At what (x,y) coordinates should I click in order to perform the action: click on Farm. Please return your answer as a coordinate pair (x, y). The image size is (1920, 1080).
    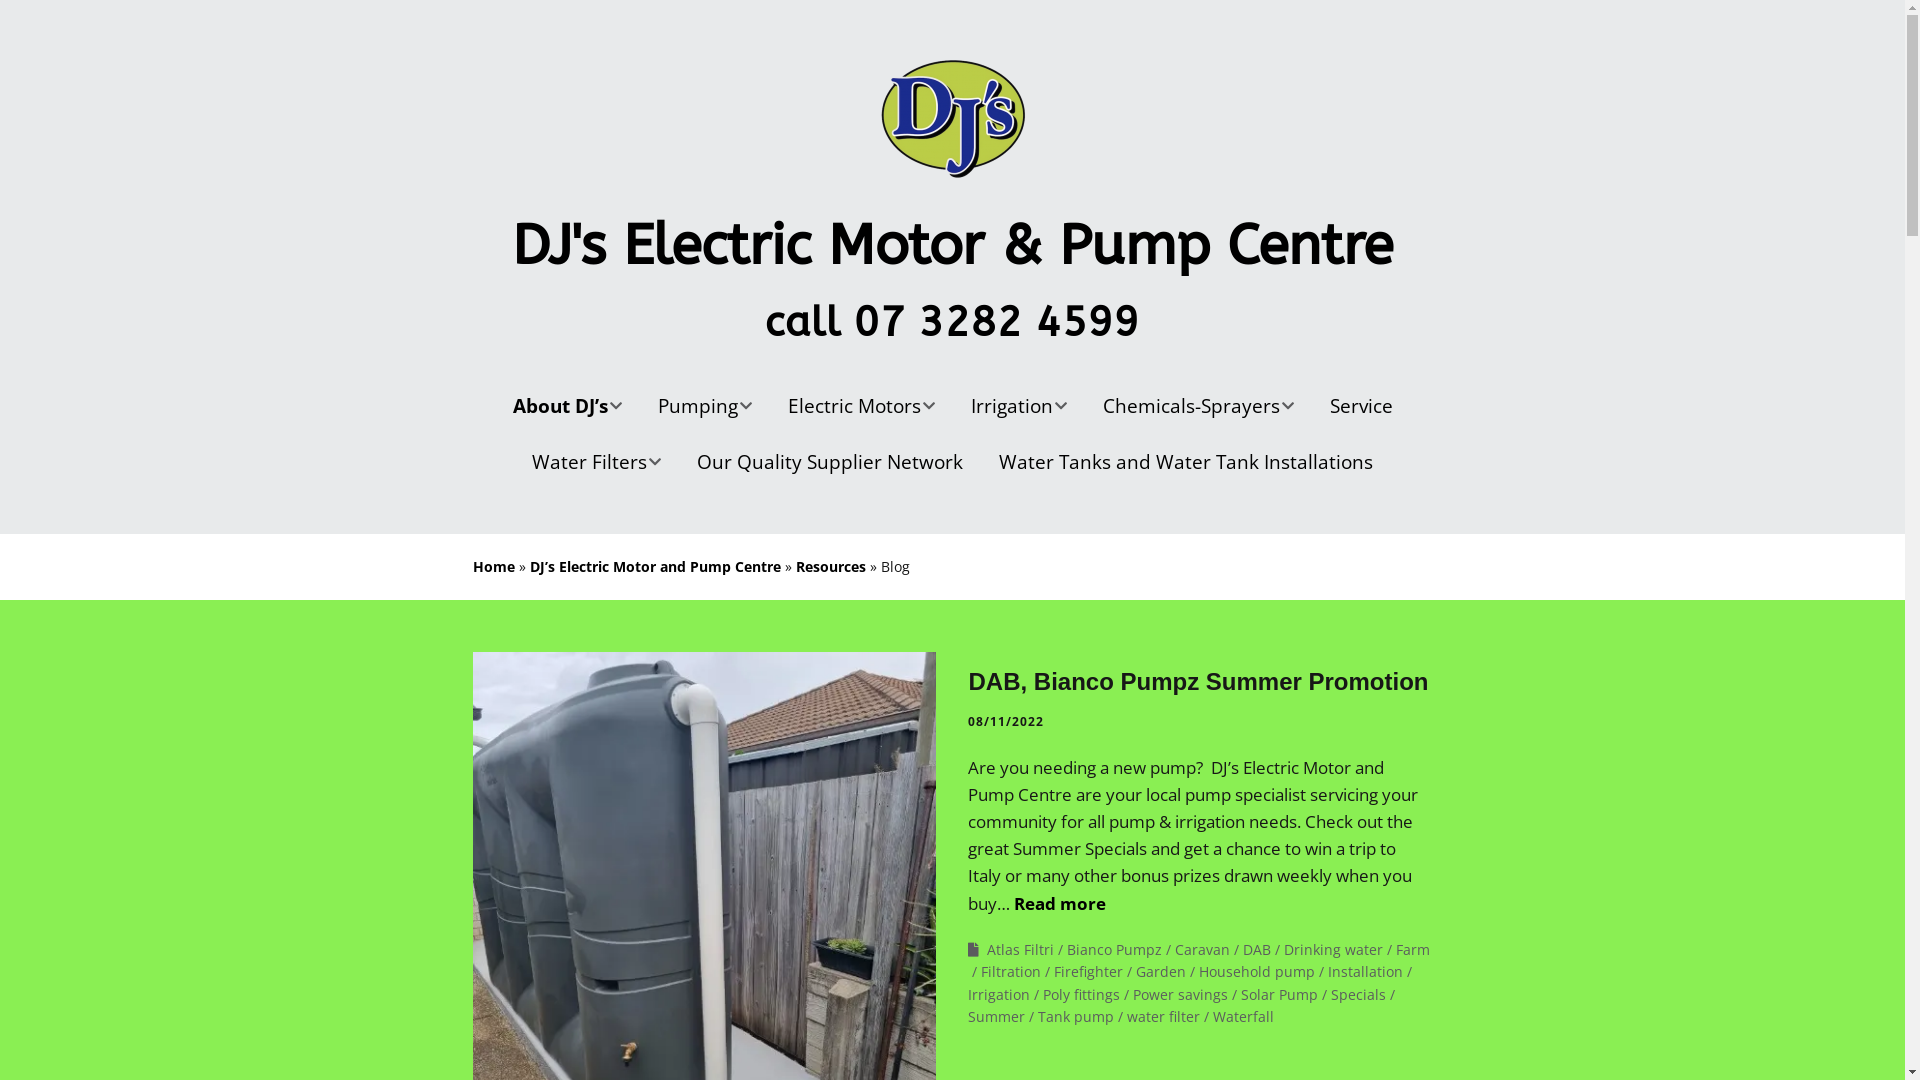
    Looking at the image, I should click on (1413, 950).